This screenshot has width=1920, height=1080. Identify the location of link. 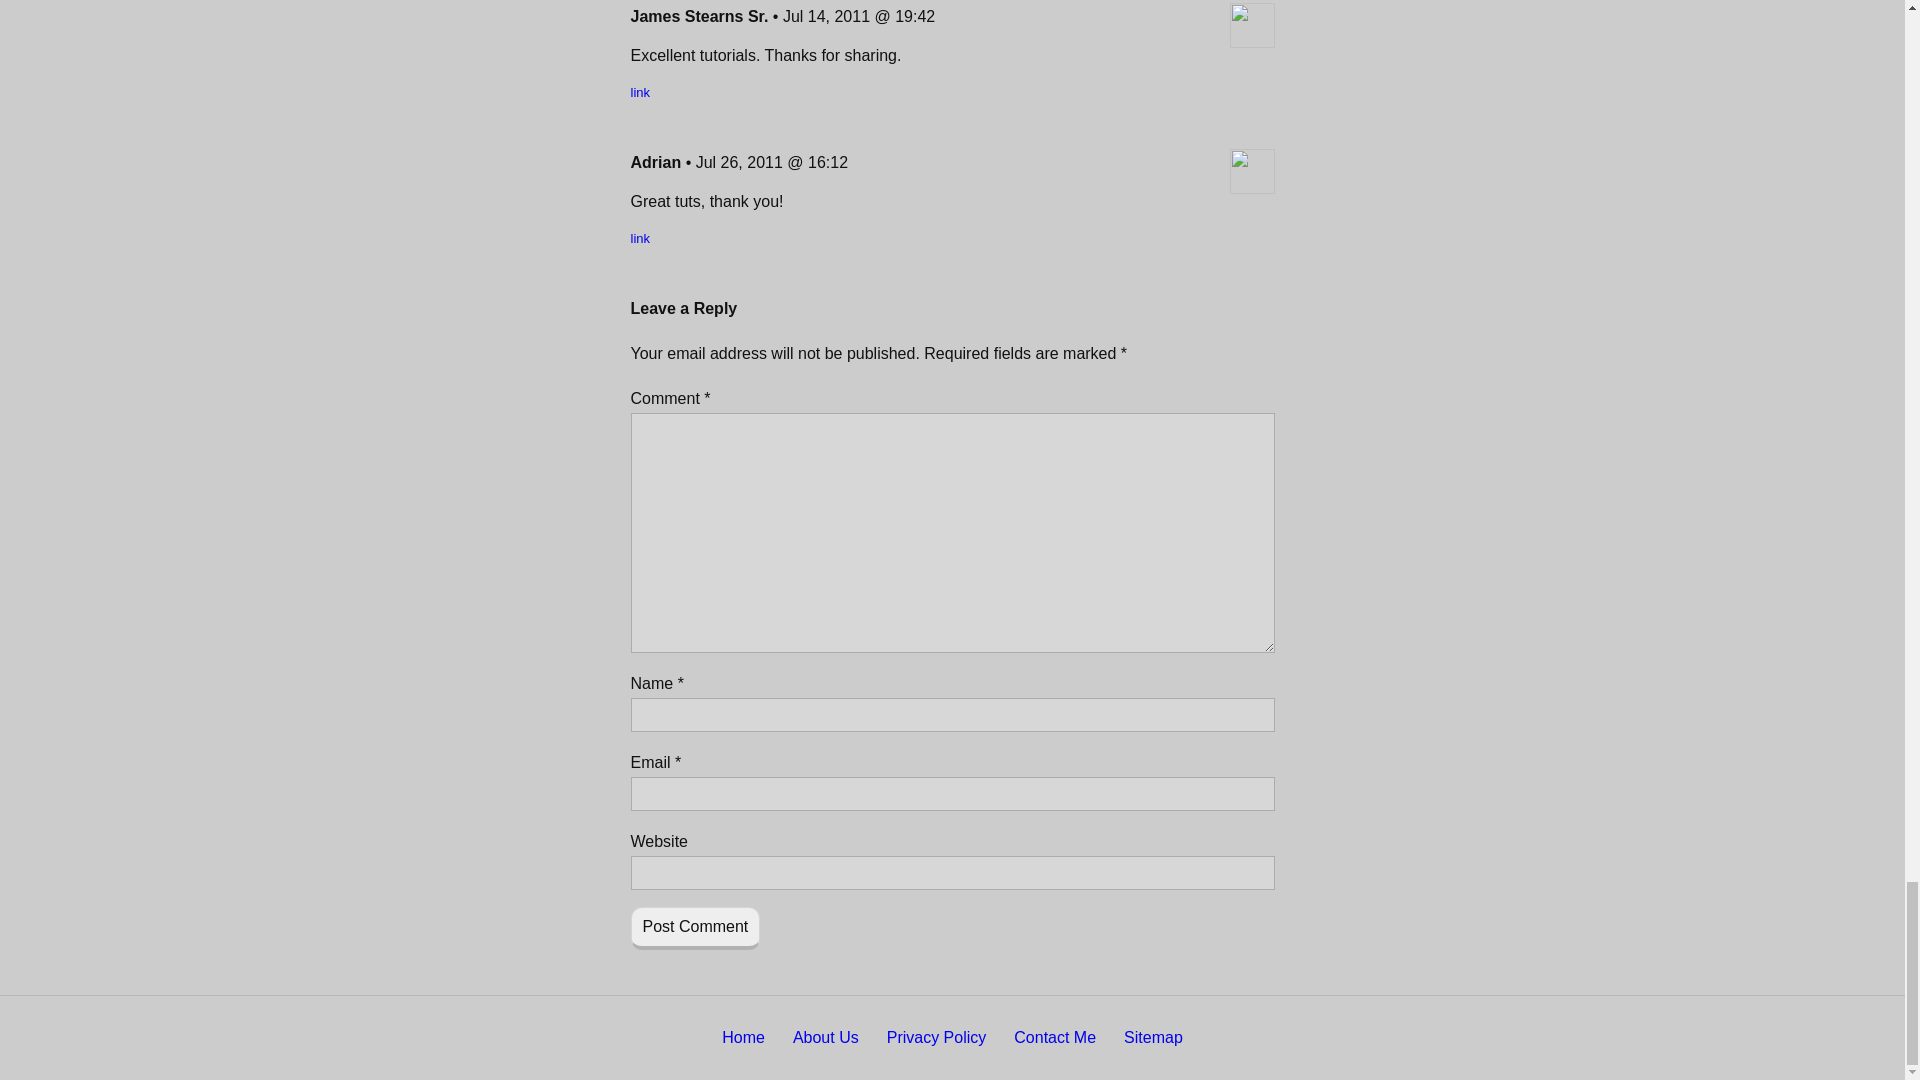
(640, 92).